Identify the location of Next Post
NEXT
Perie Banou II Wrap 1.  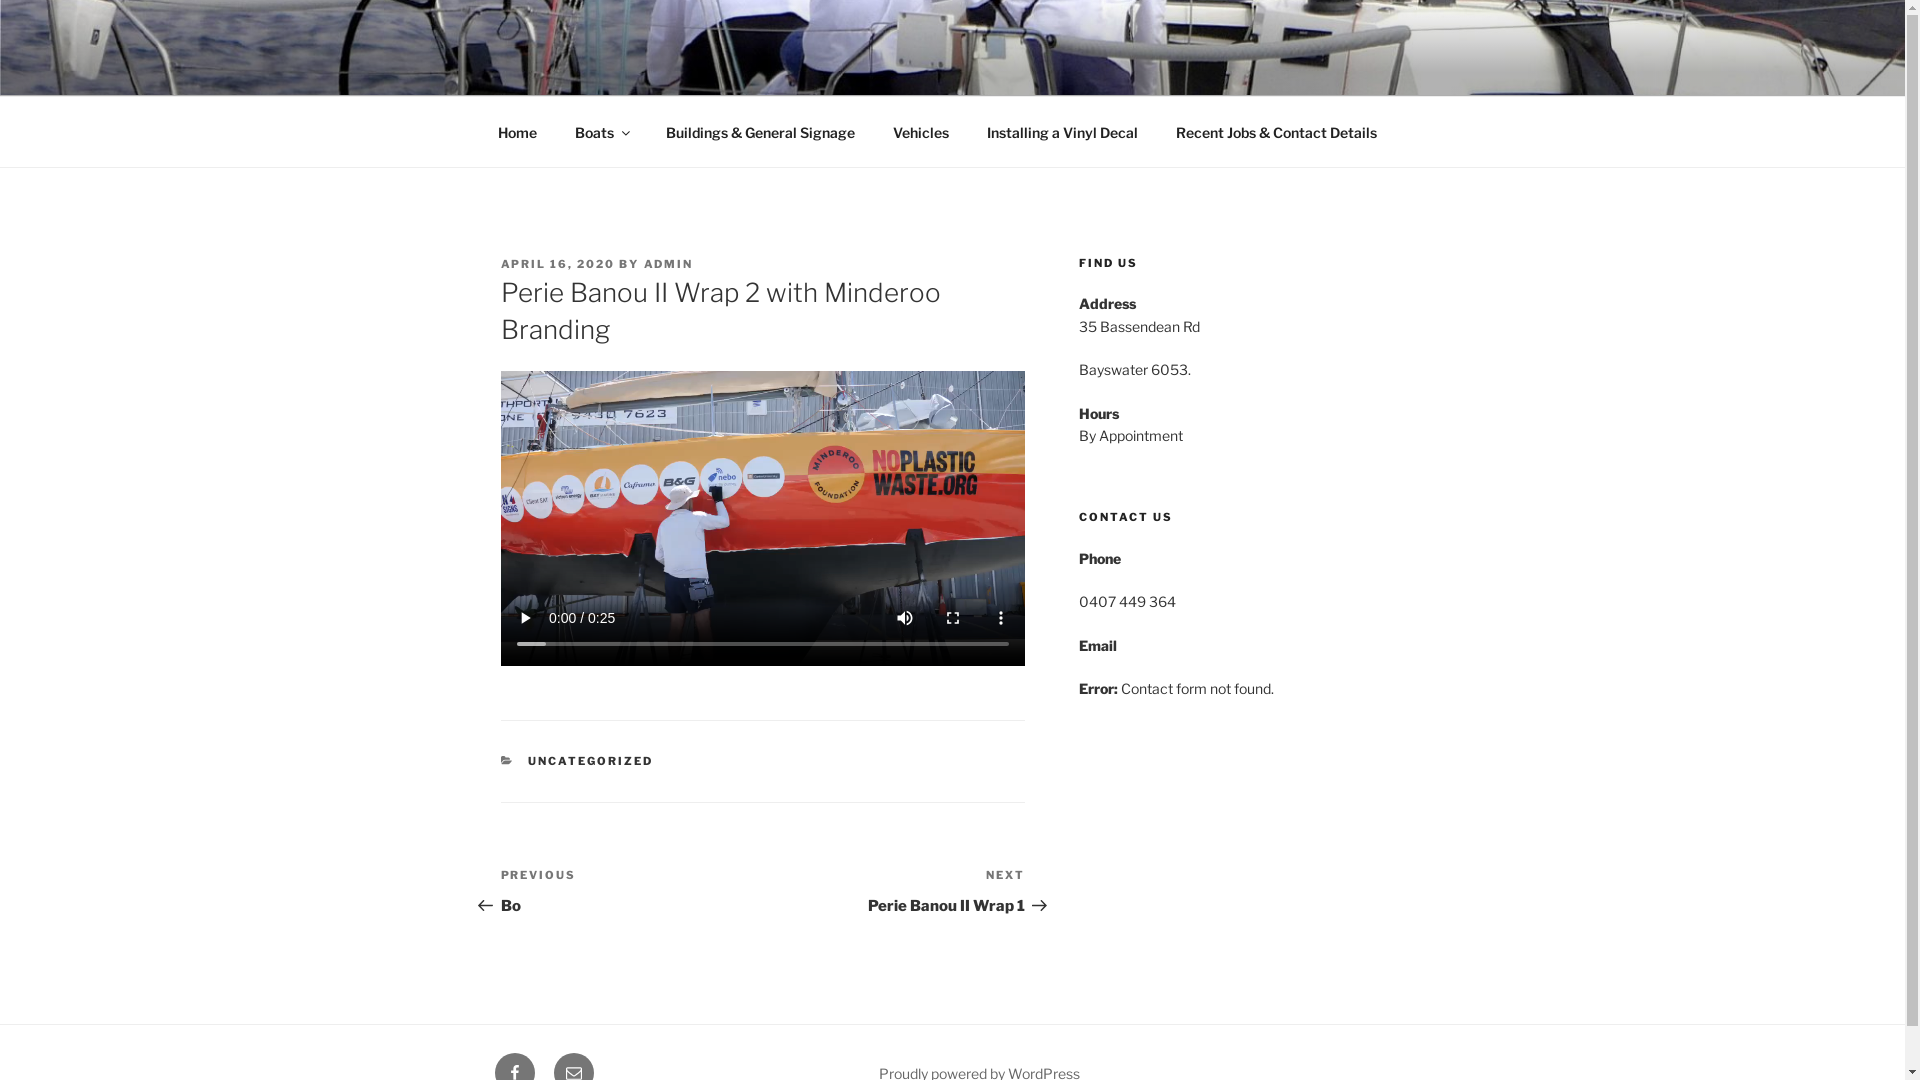
(894, 892).